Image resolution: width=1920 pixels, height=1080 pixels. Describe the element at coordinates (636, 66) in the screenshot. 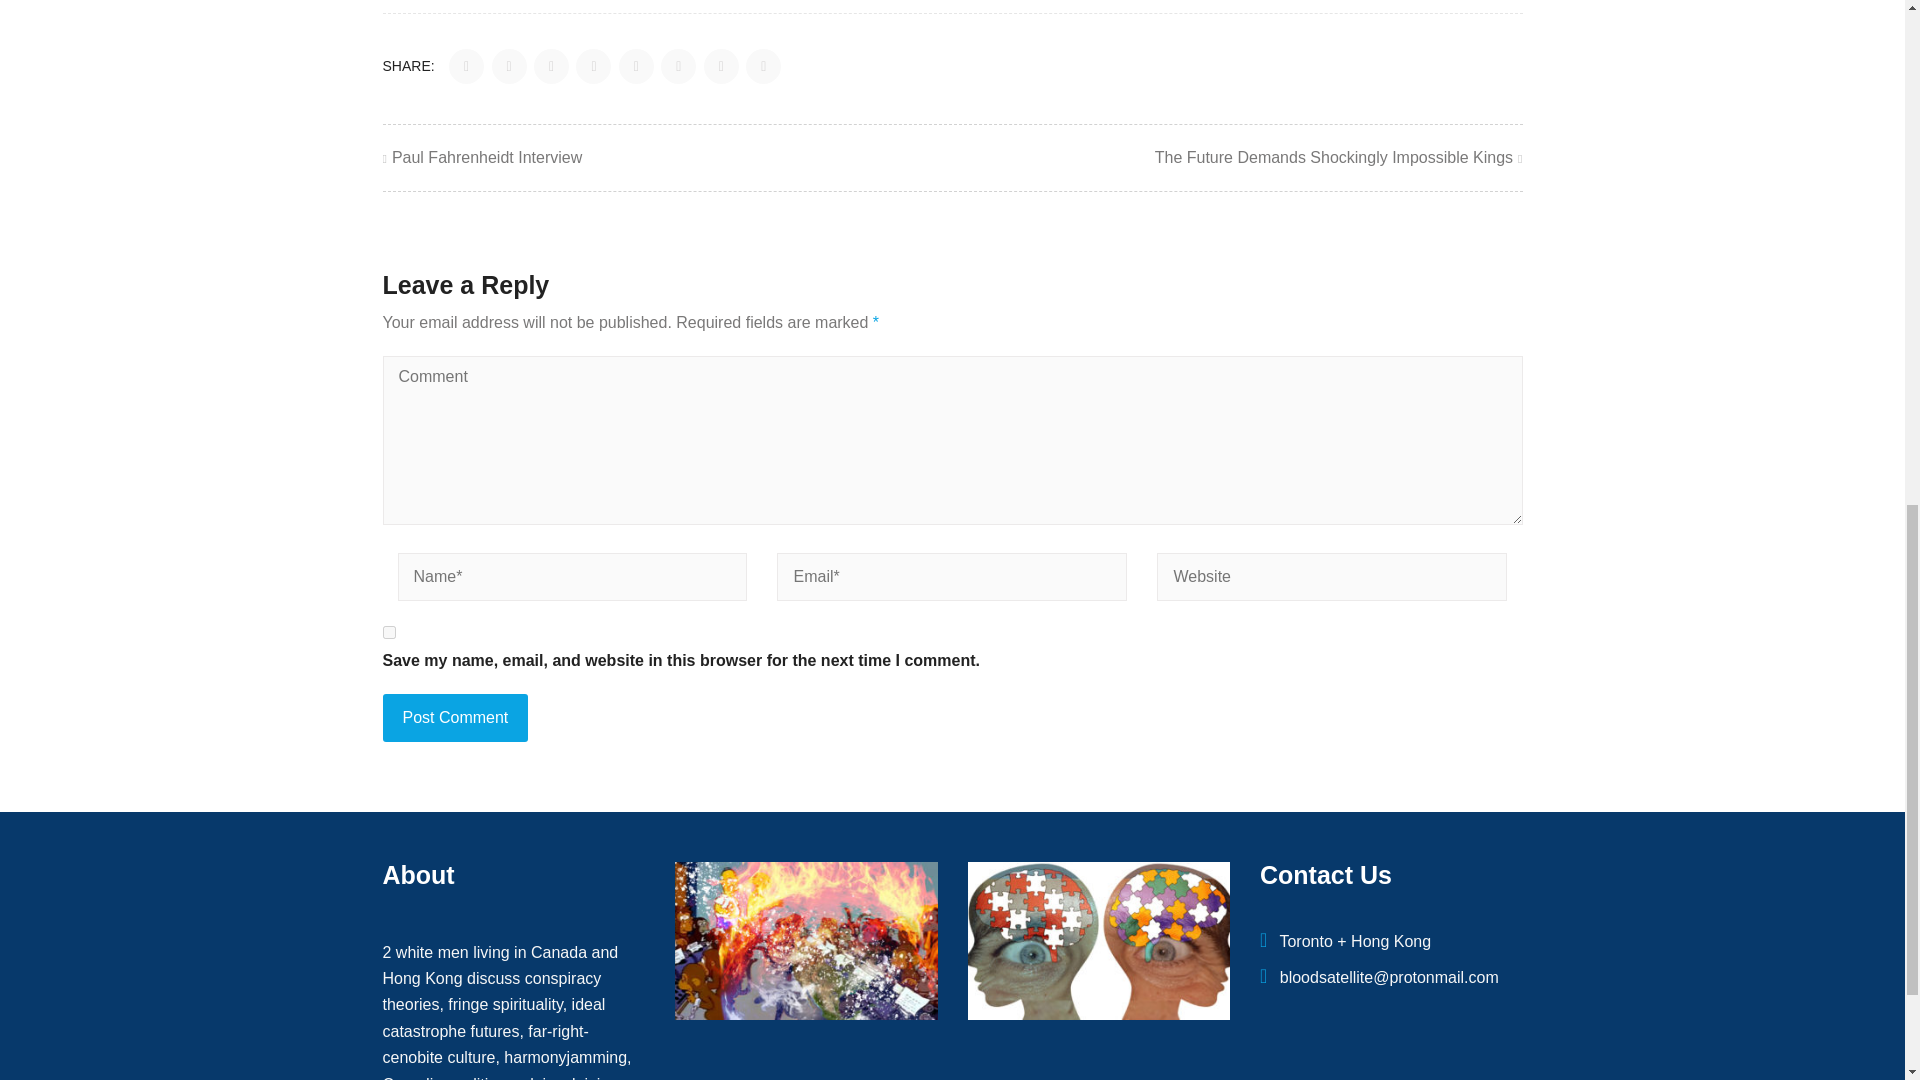

I see `Share on Pinterest` at that location.